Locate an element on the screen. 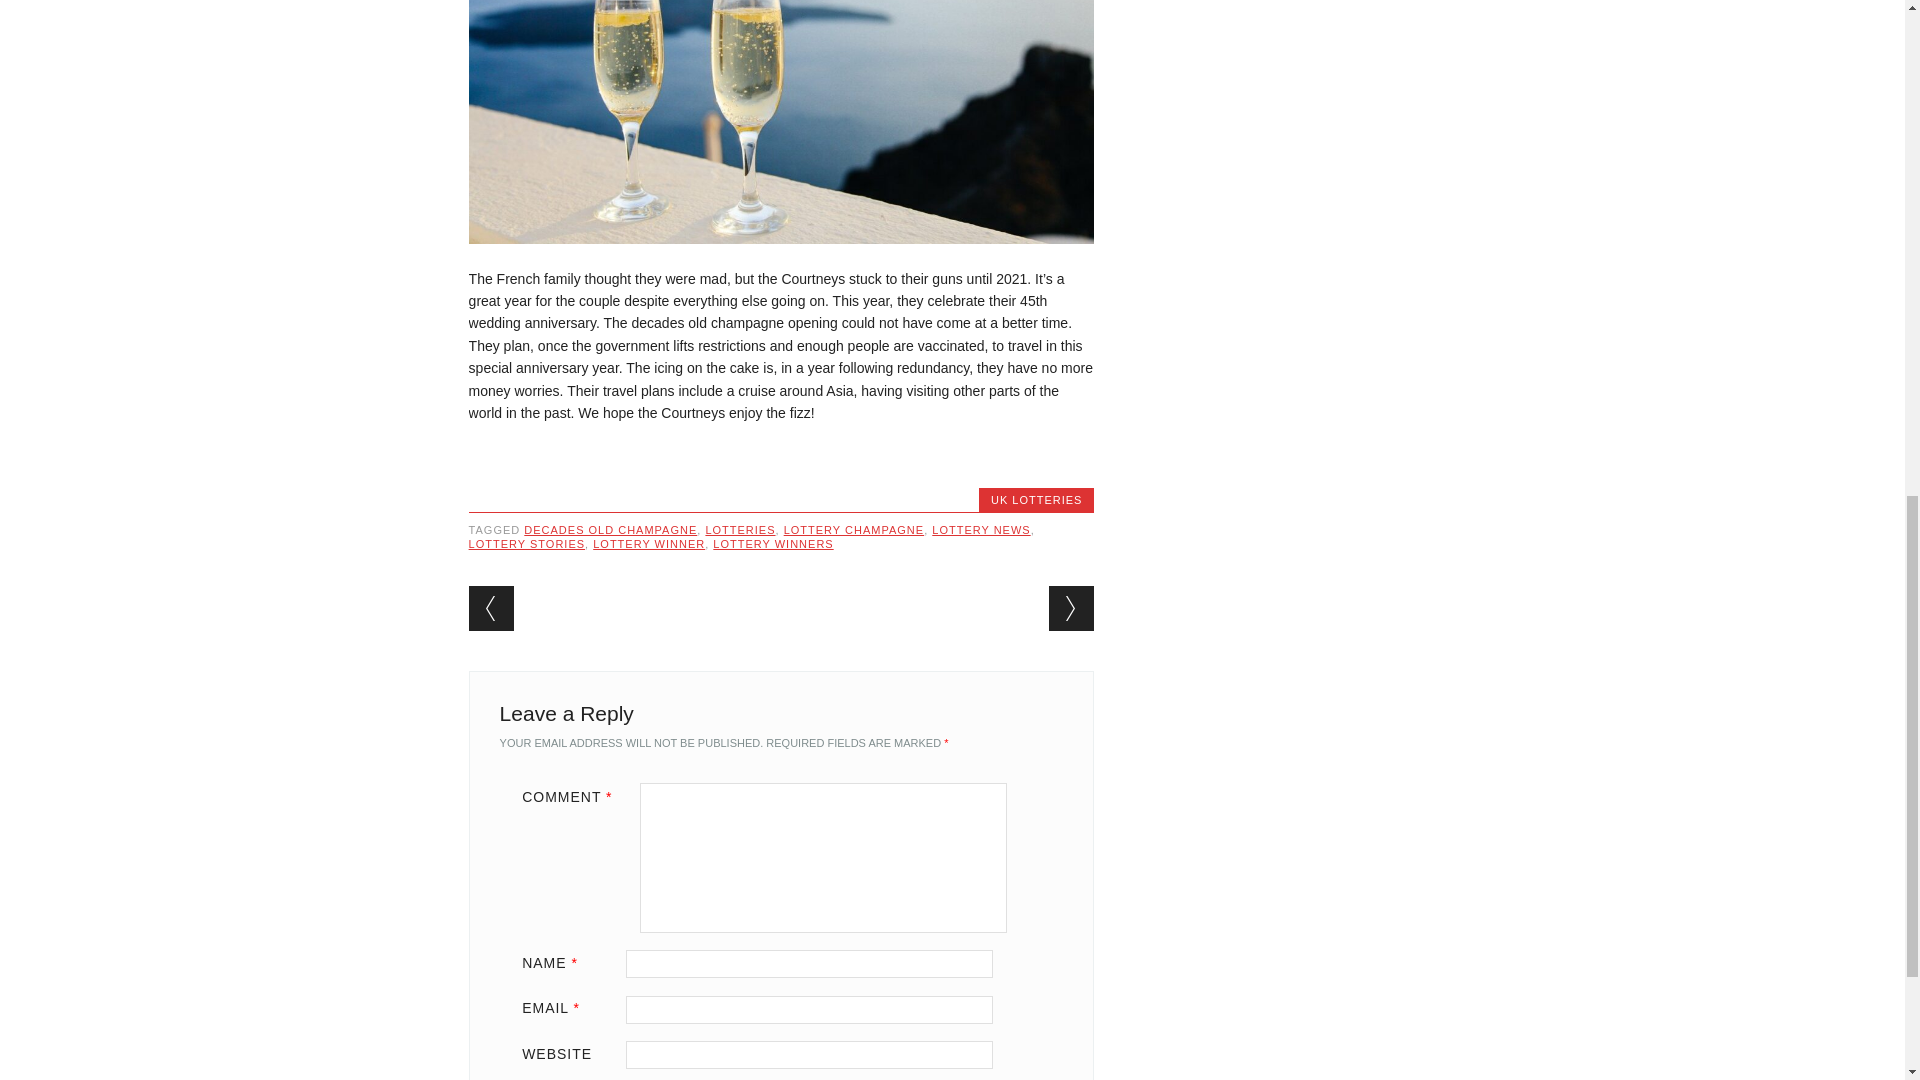  LOTTERY NEWS is located at coordinates (980, 529).